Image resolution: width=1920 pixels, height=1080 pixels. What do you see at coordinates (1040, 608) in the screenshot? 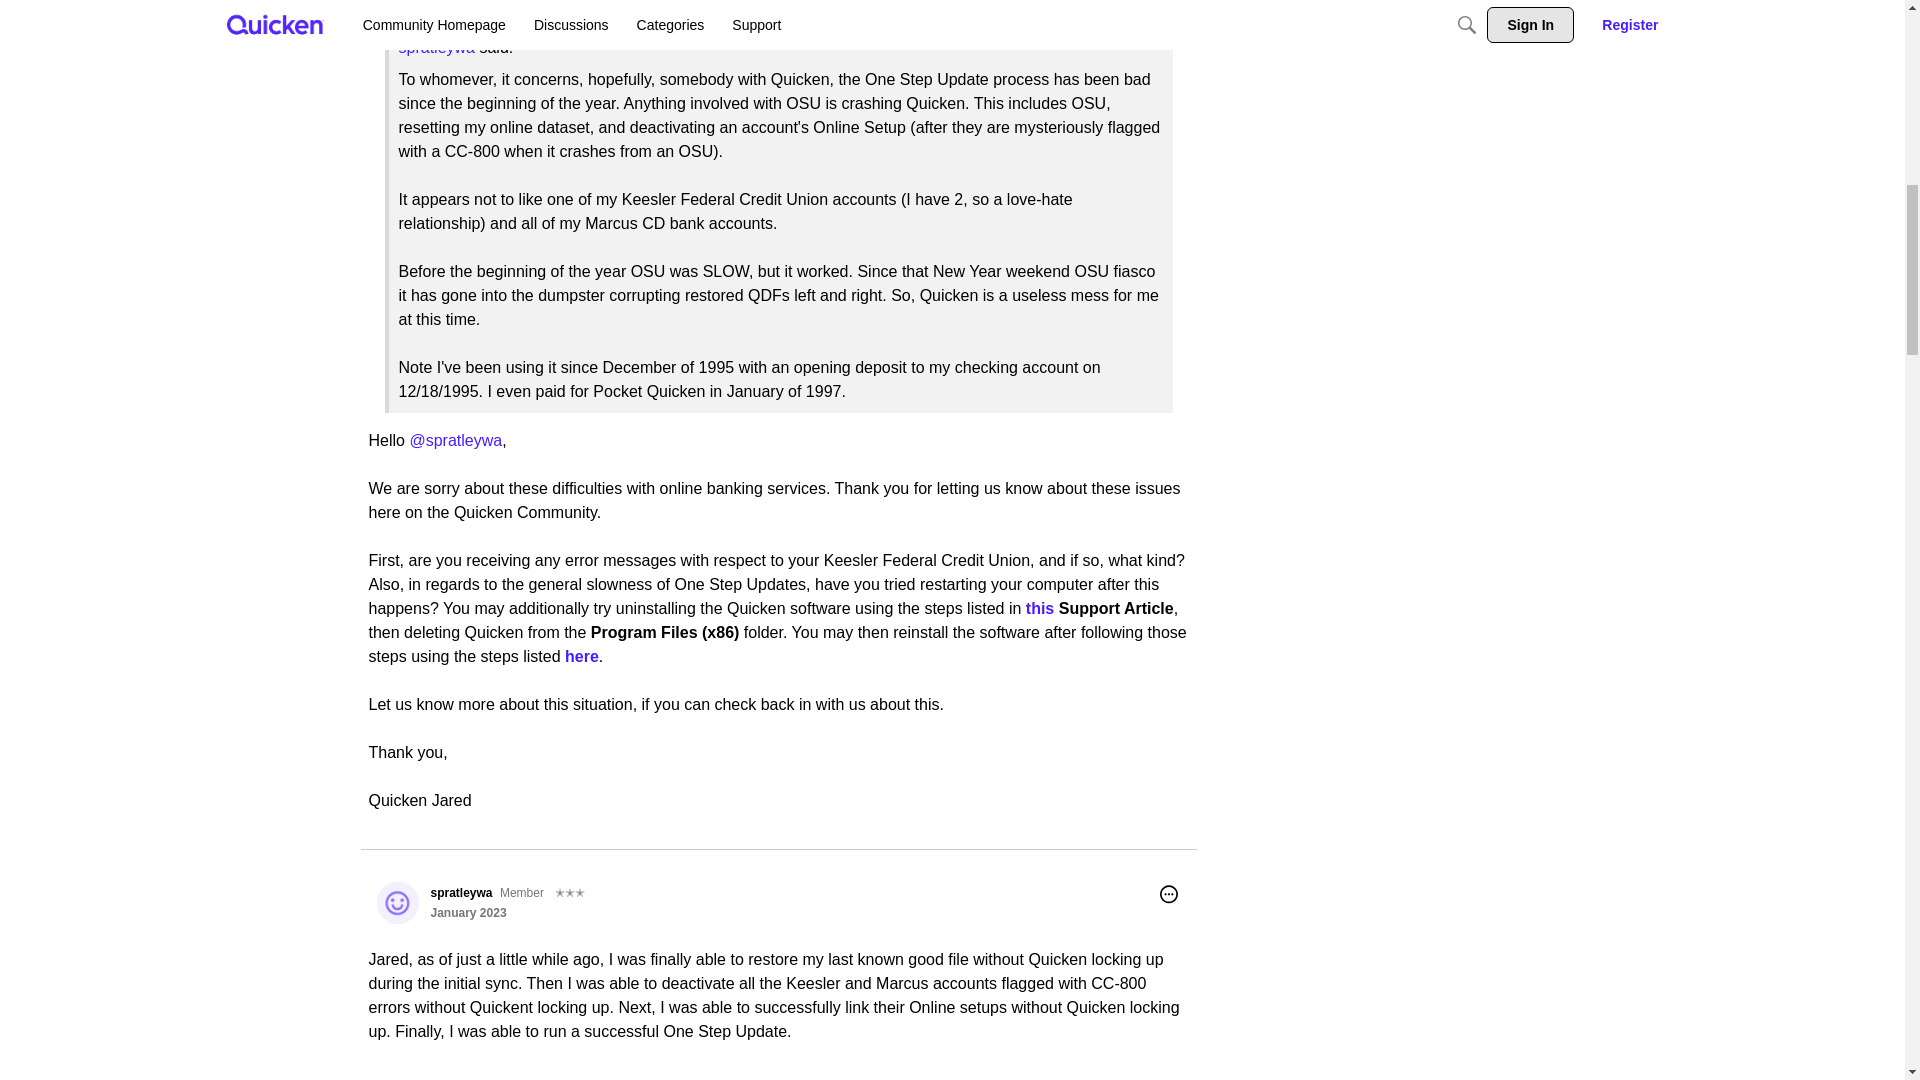
I see `this` at bounding box center [1040, 608].